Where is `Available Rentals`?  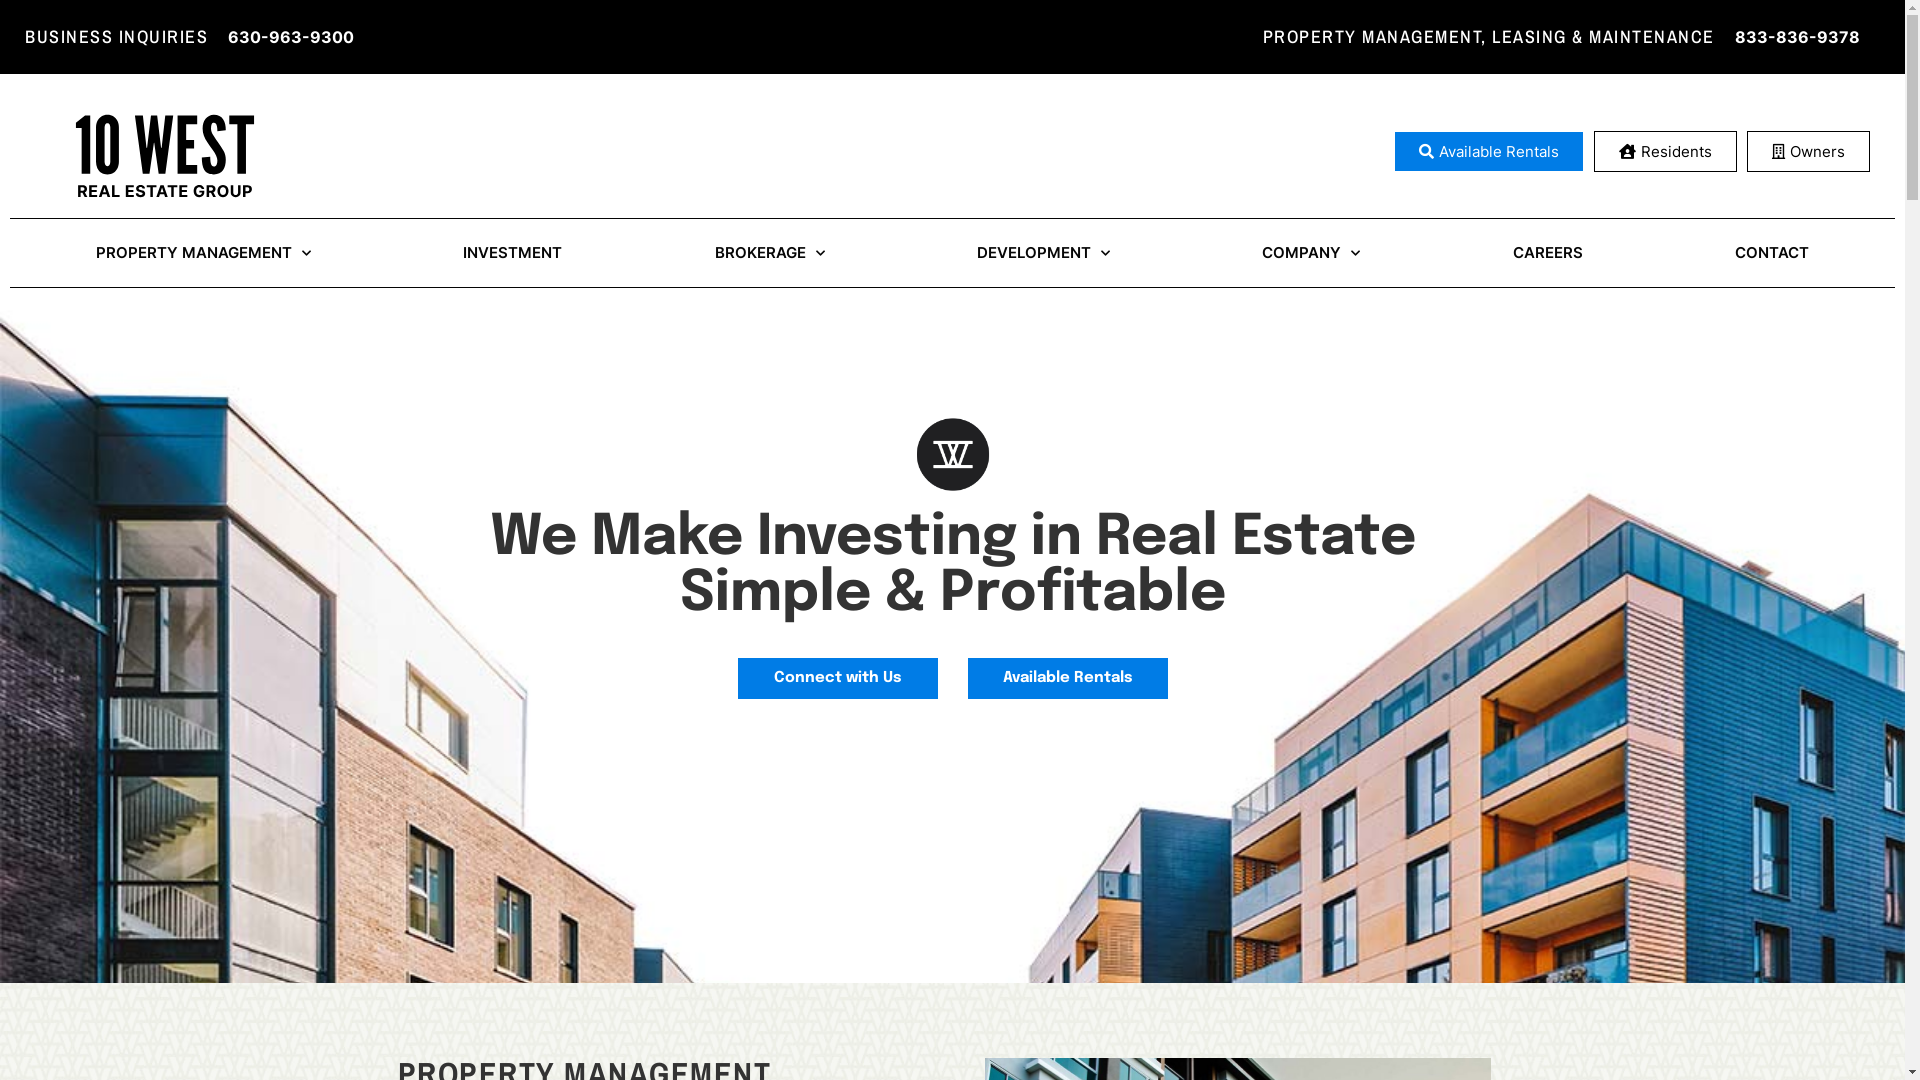
Available Rentals is located at coordinates (1489, 152).